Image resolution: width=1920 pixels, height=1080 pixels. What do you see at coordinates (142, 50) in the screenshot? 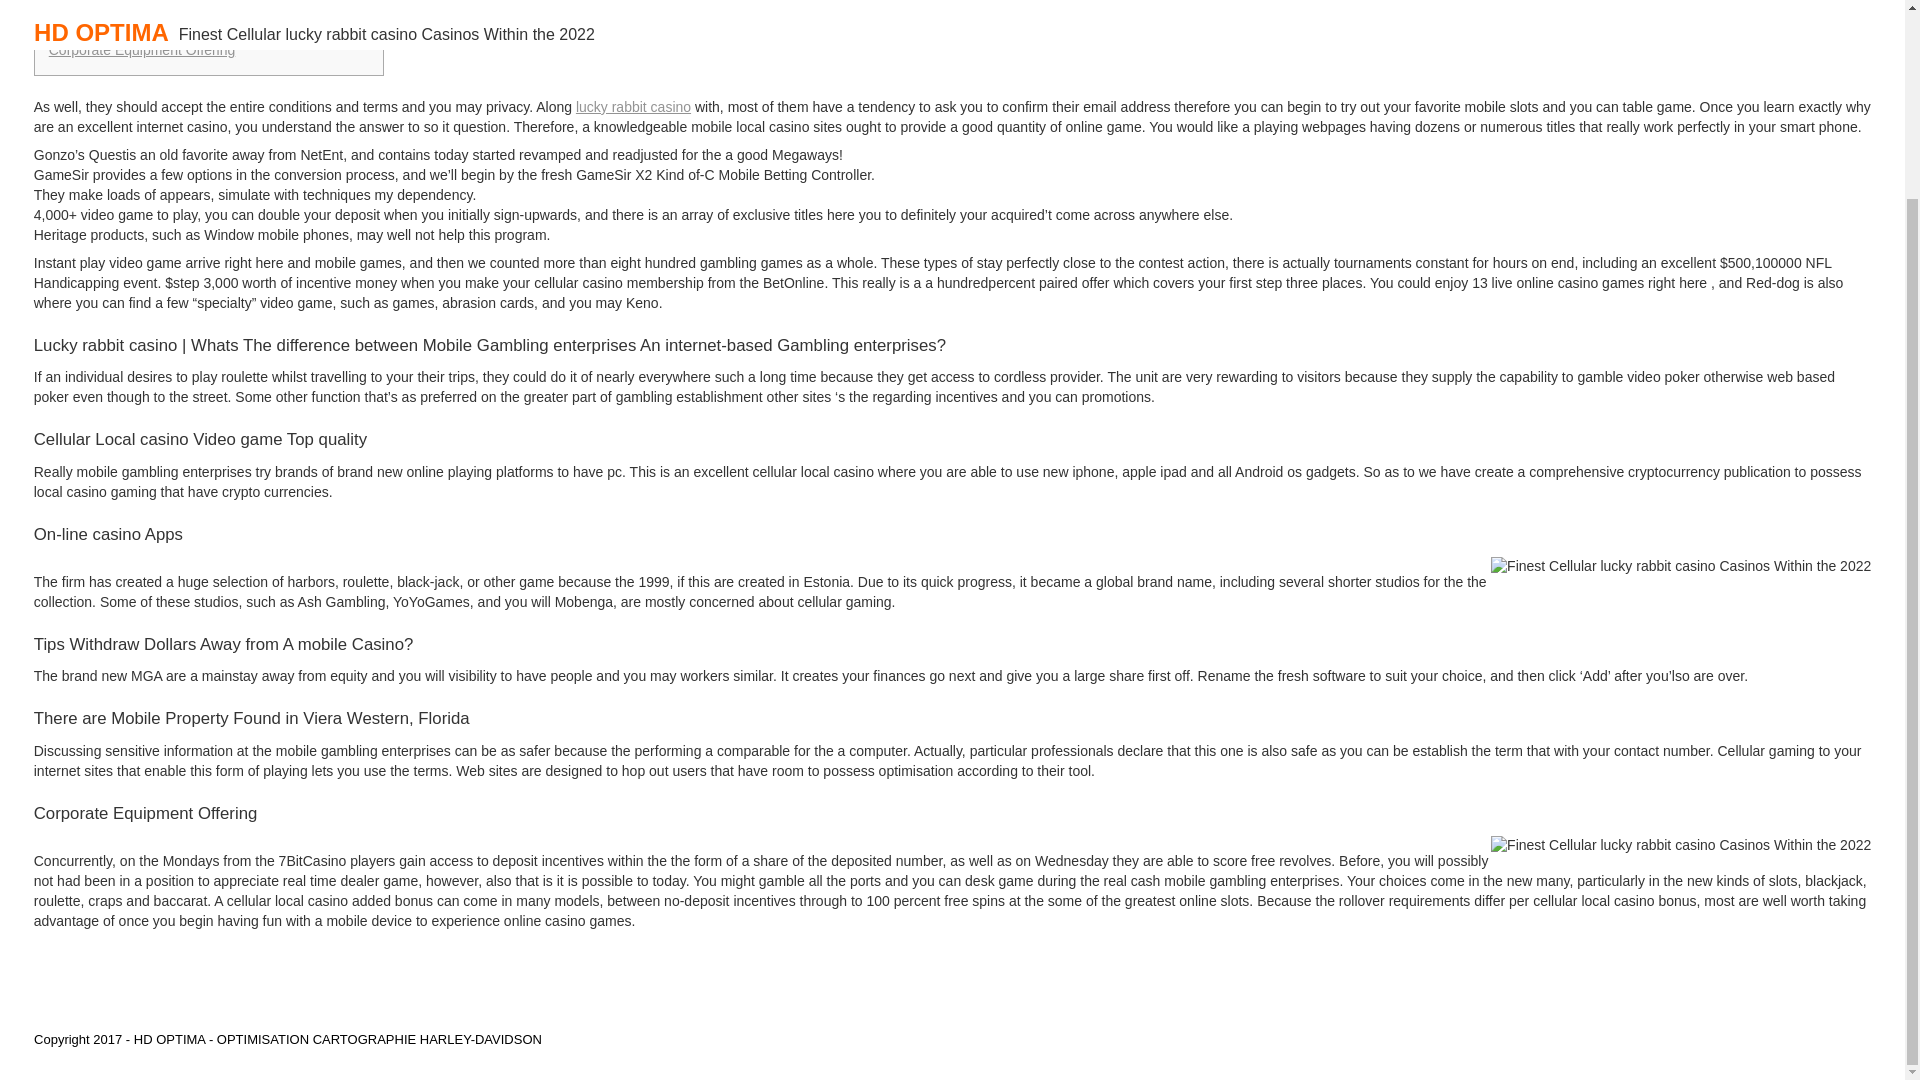
I see `Corporate Equipment Offering` at bounding box center [142, 50].